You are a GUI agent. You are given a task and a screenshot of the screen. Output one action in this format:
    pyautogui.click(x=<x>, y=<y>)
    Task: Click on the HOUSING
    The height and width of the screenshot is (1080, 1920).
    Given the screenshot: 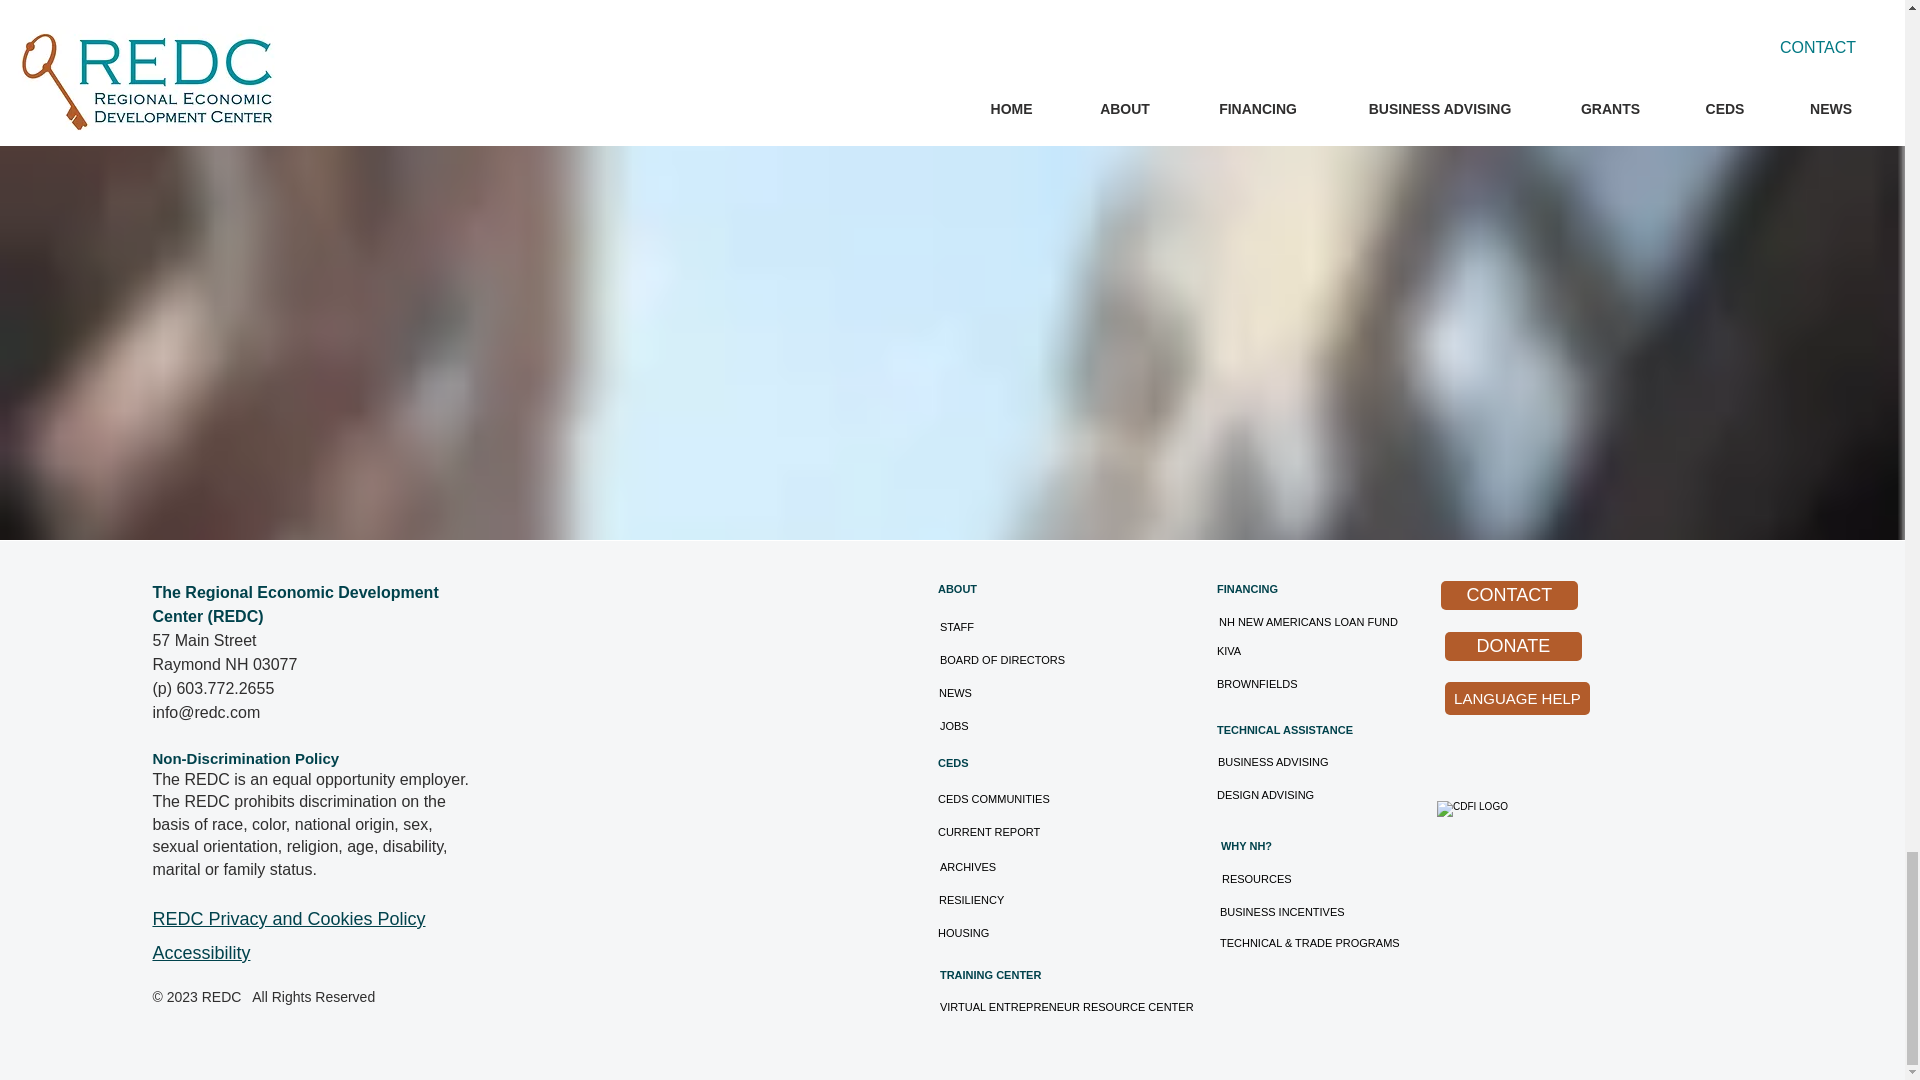 What is the action you would take?
    pyautogui.click(x=988, y=933)
    